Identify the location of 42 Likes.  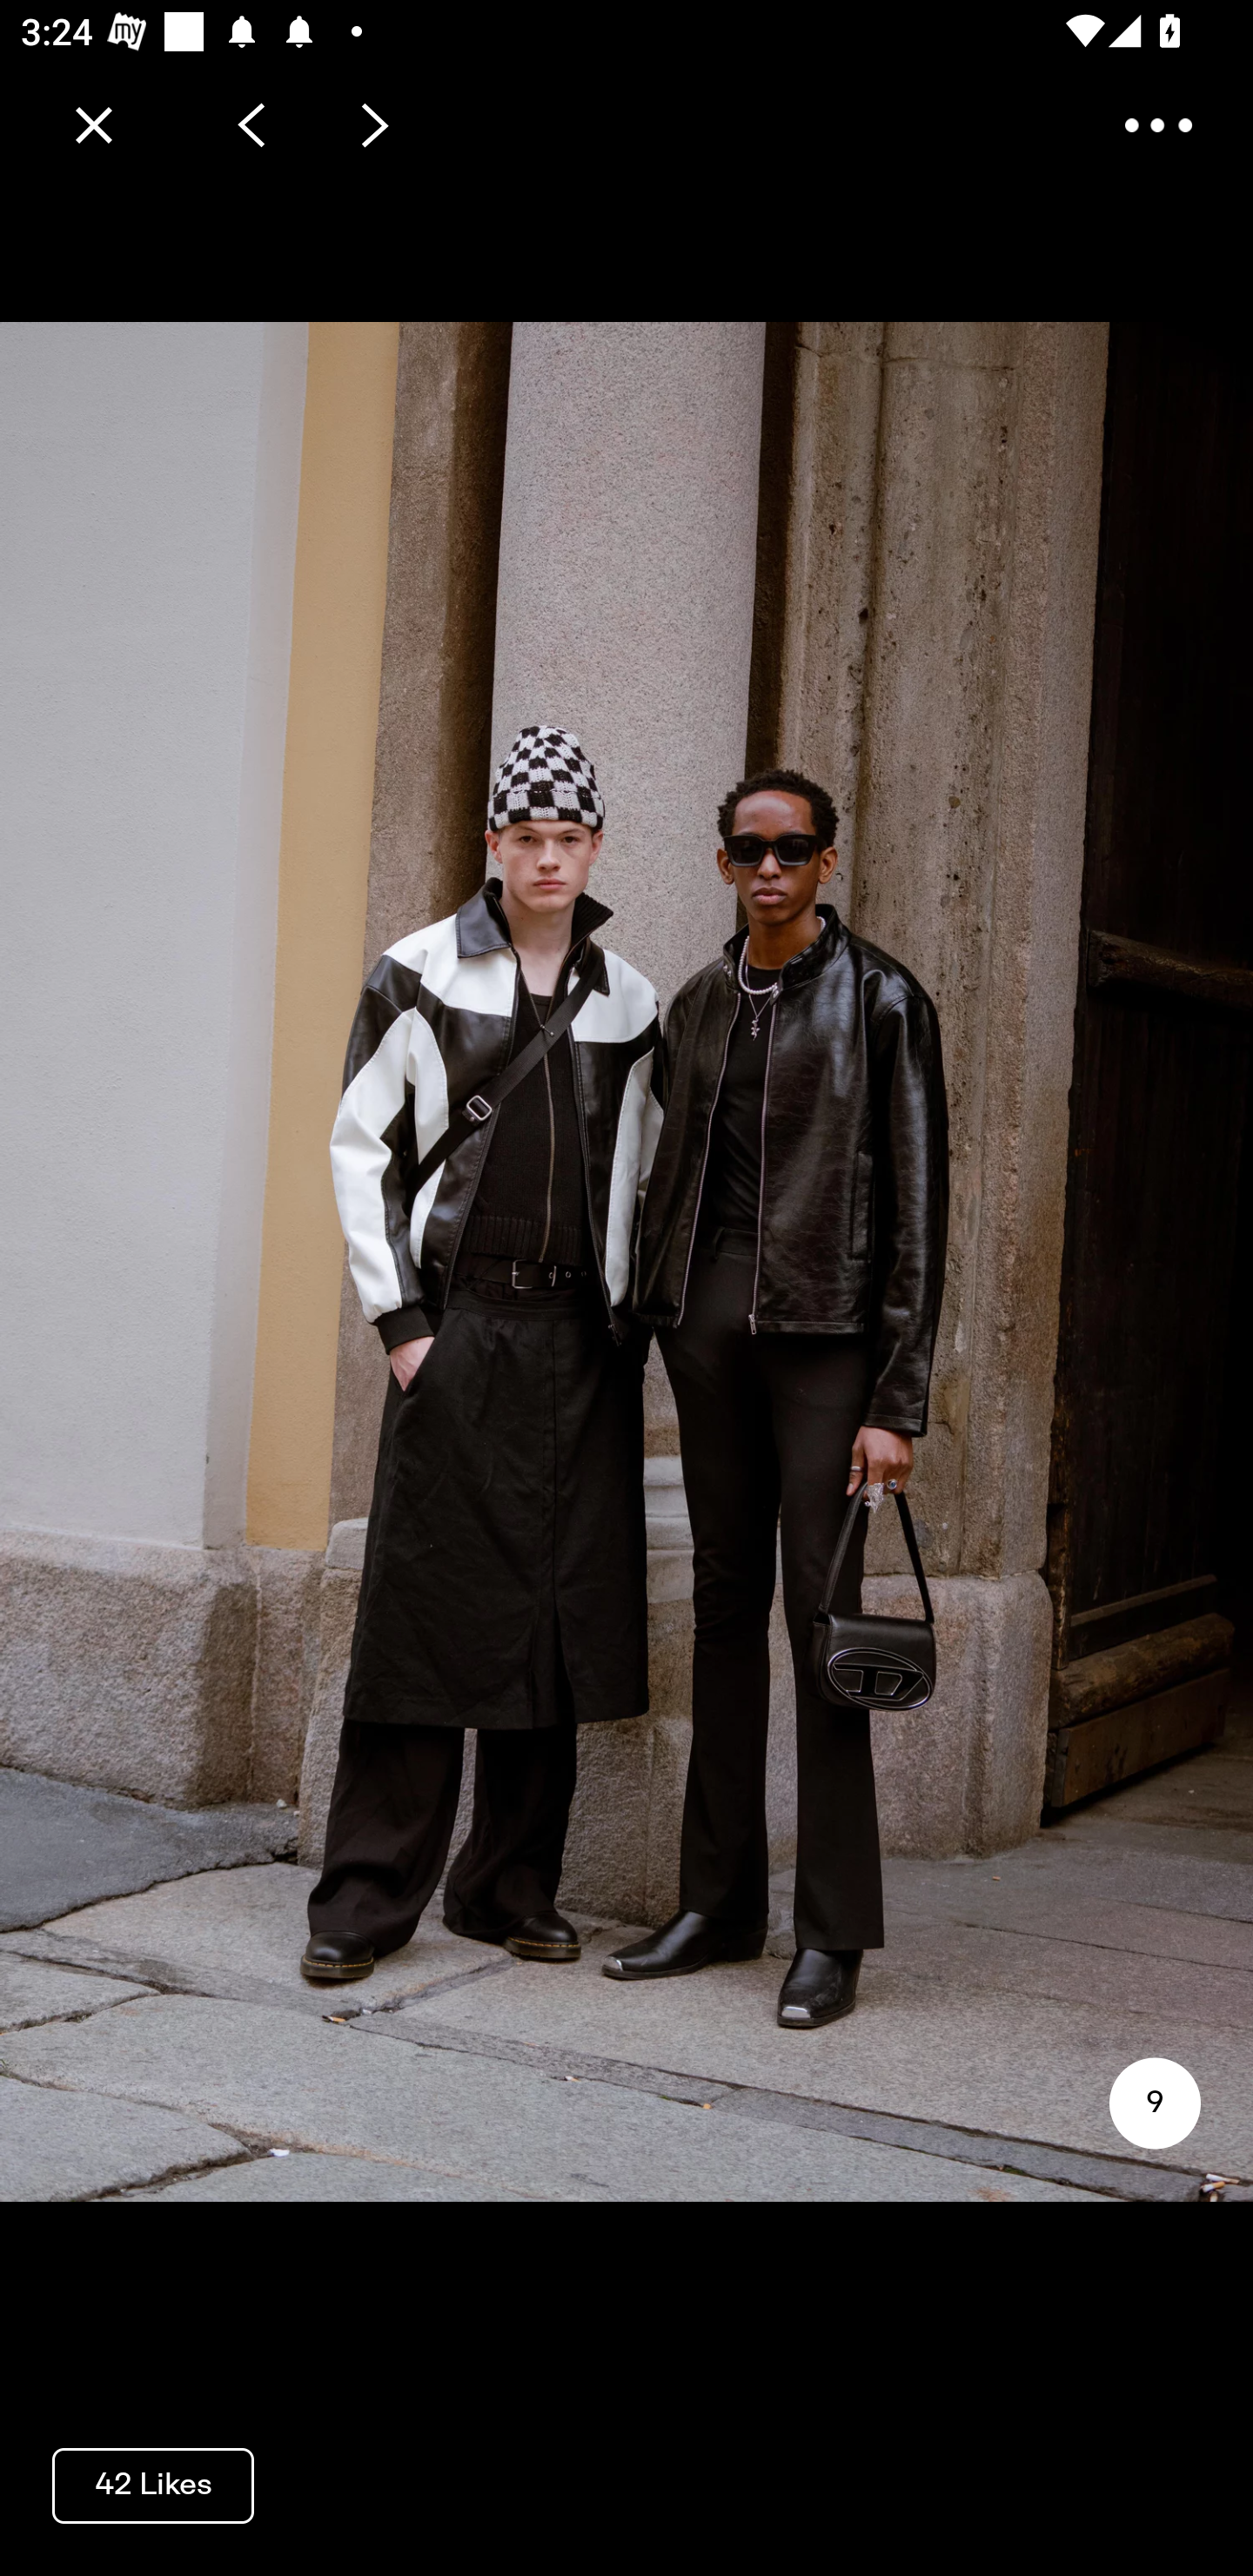
(153, 2484).